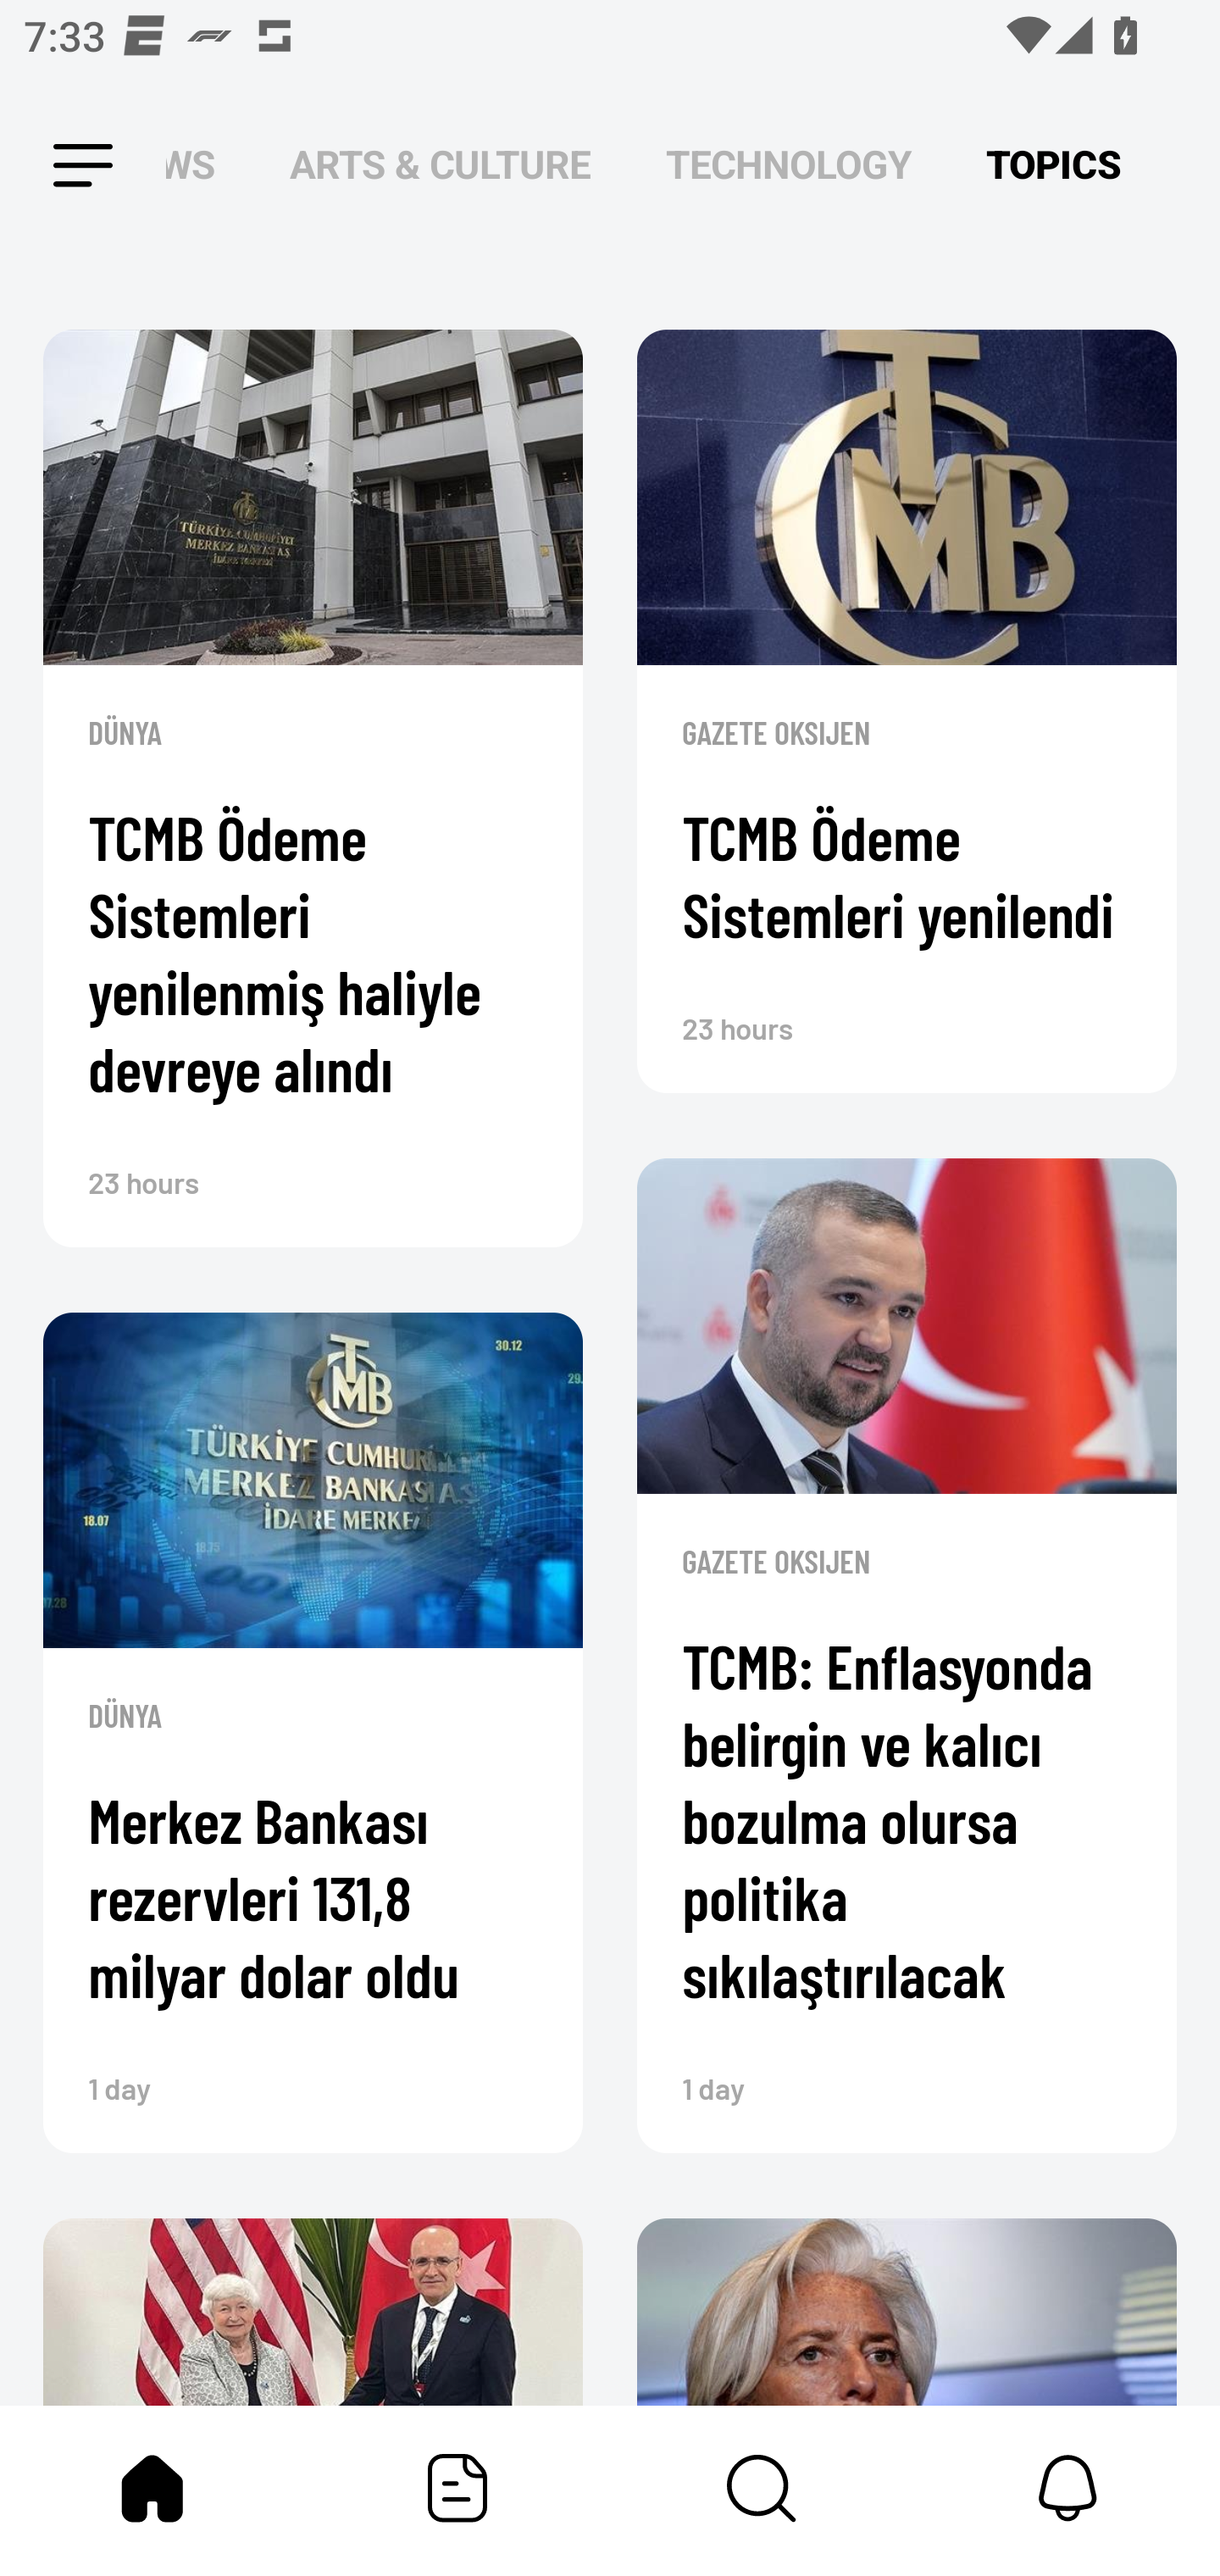 This screenshot has width=1220, height=2576. I want to click on ARTS & CULTURE, so click(441, 166).